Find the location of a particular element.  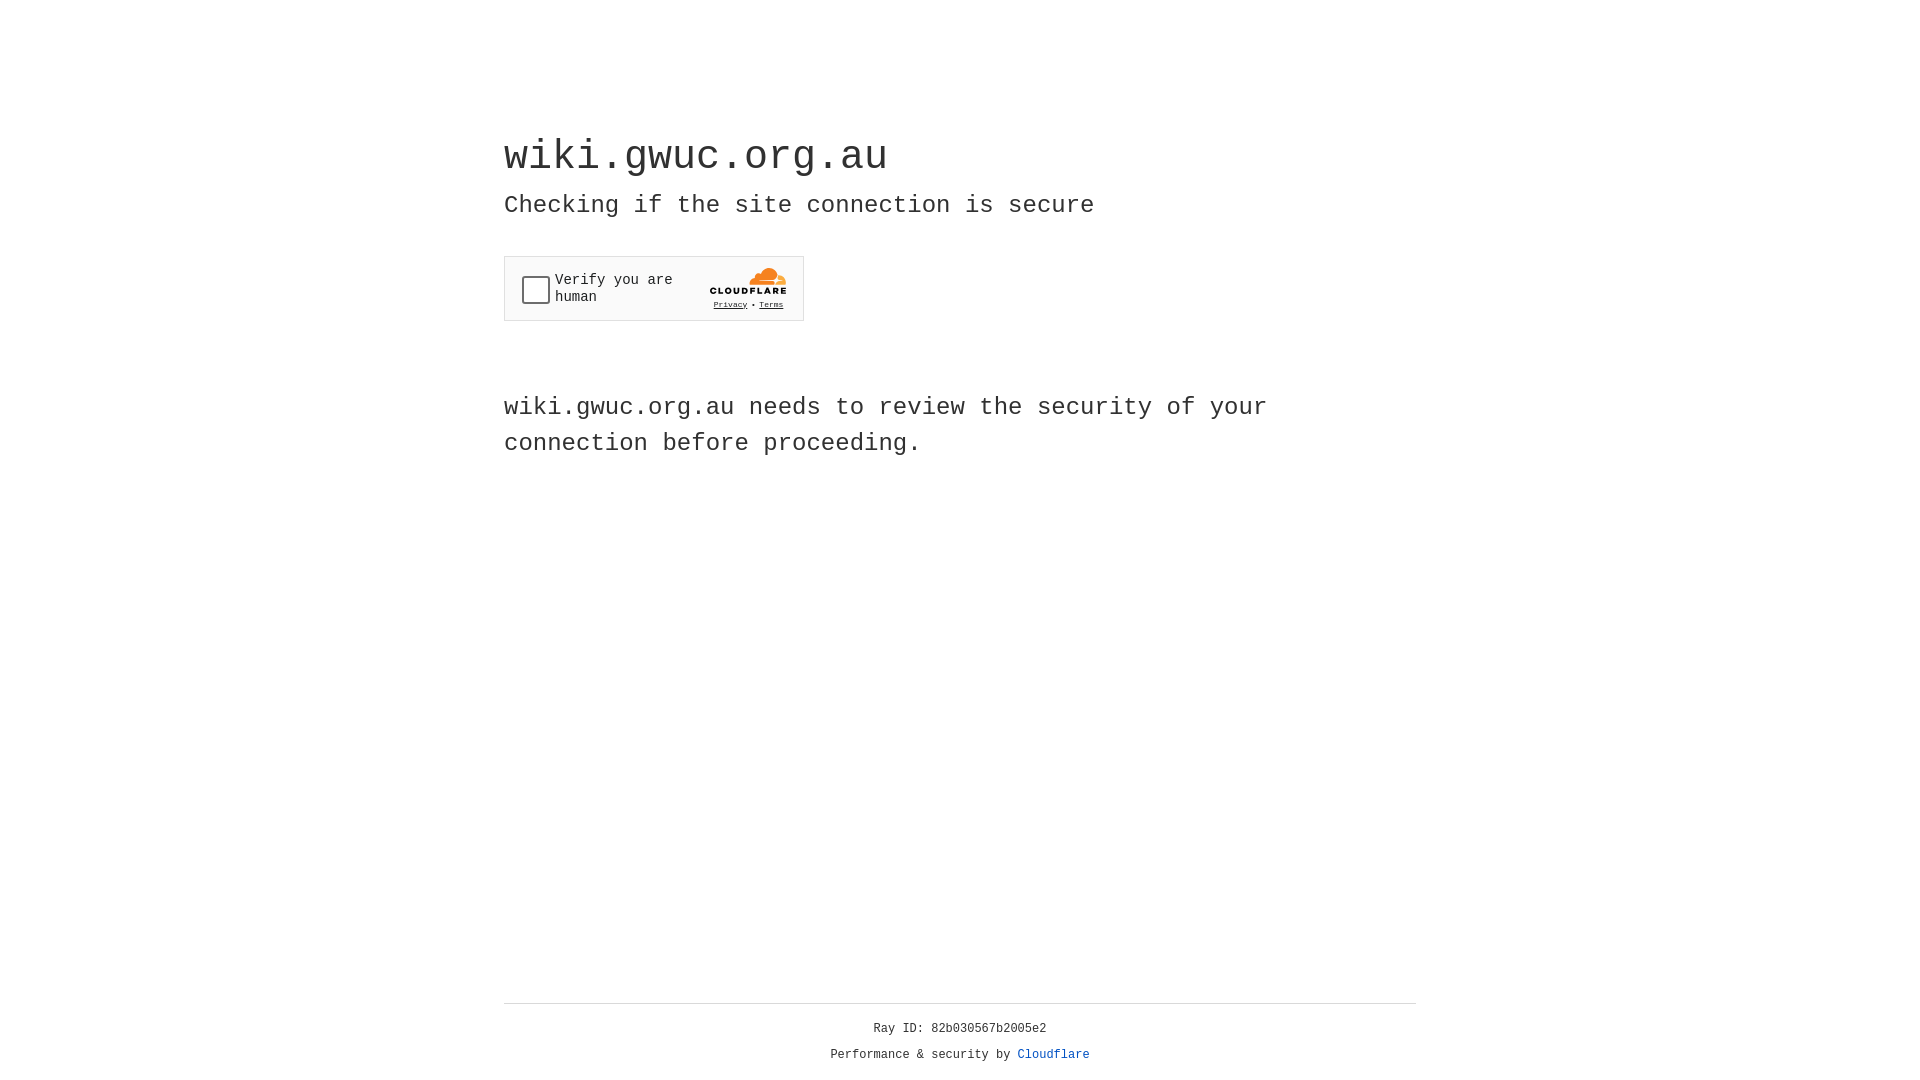

Widget containing a Cloudflare security challenge is located at coordinates (654, 288).